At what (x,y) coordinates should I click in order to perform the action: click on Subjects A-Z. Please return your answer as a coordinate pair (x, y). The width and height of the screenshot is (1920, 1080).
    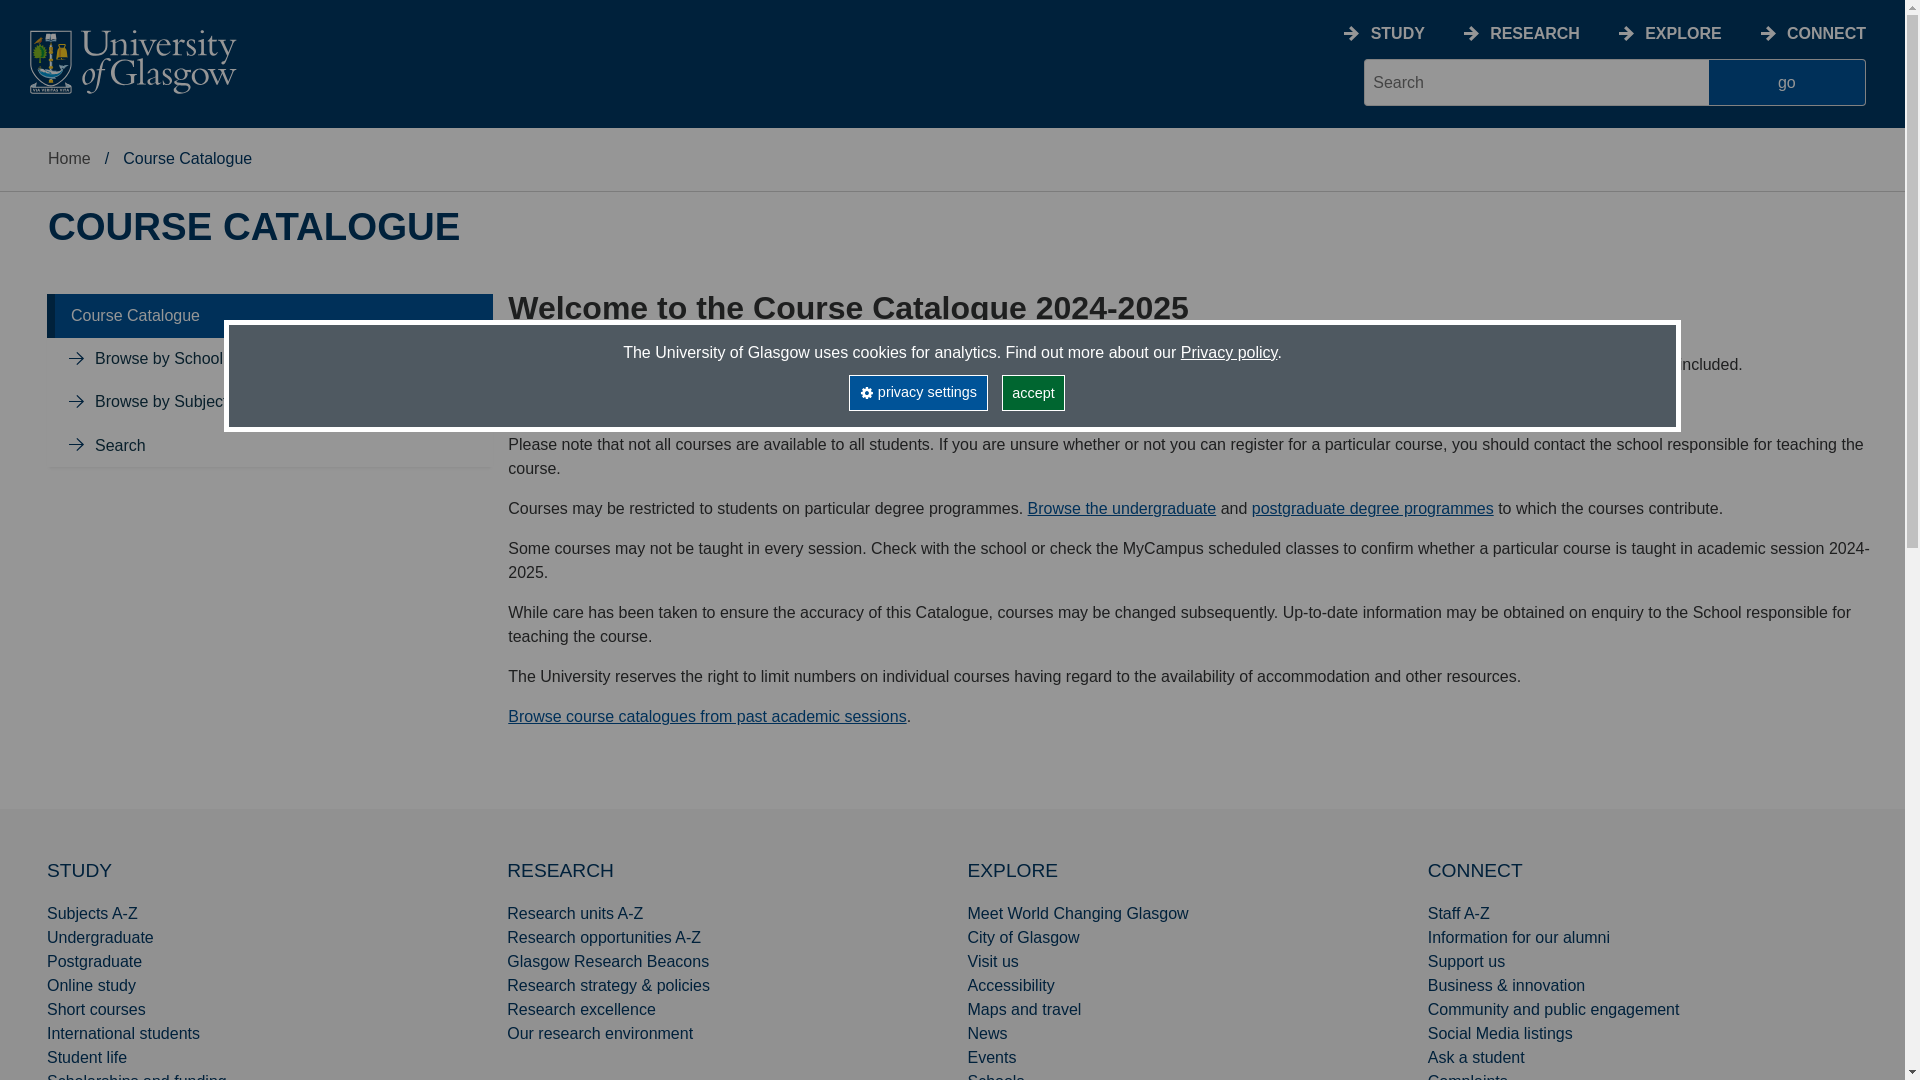
    Looking at the image, I should click on (92, 914).